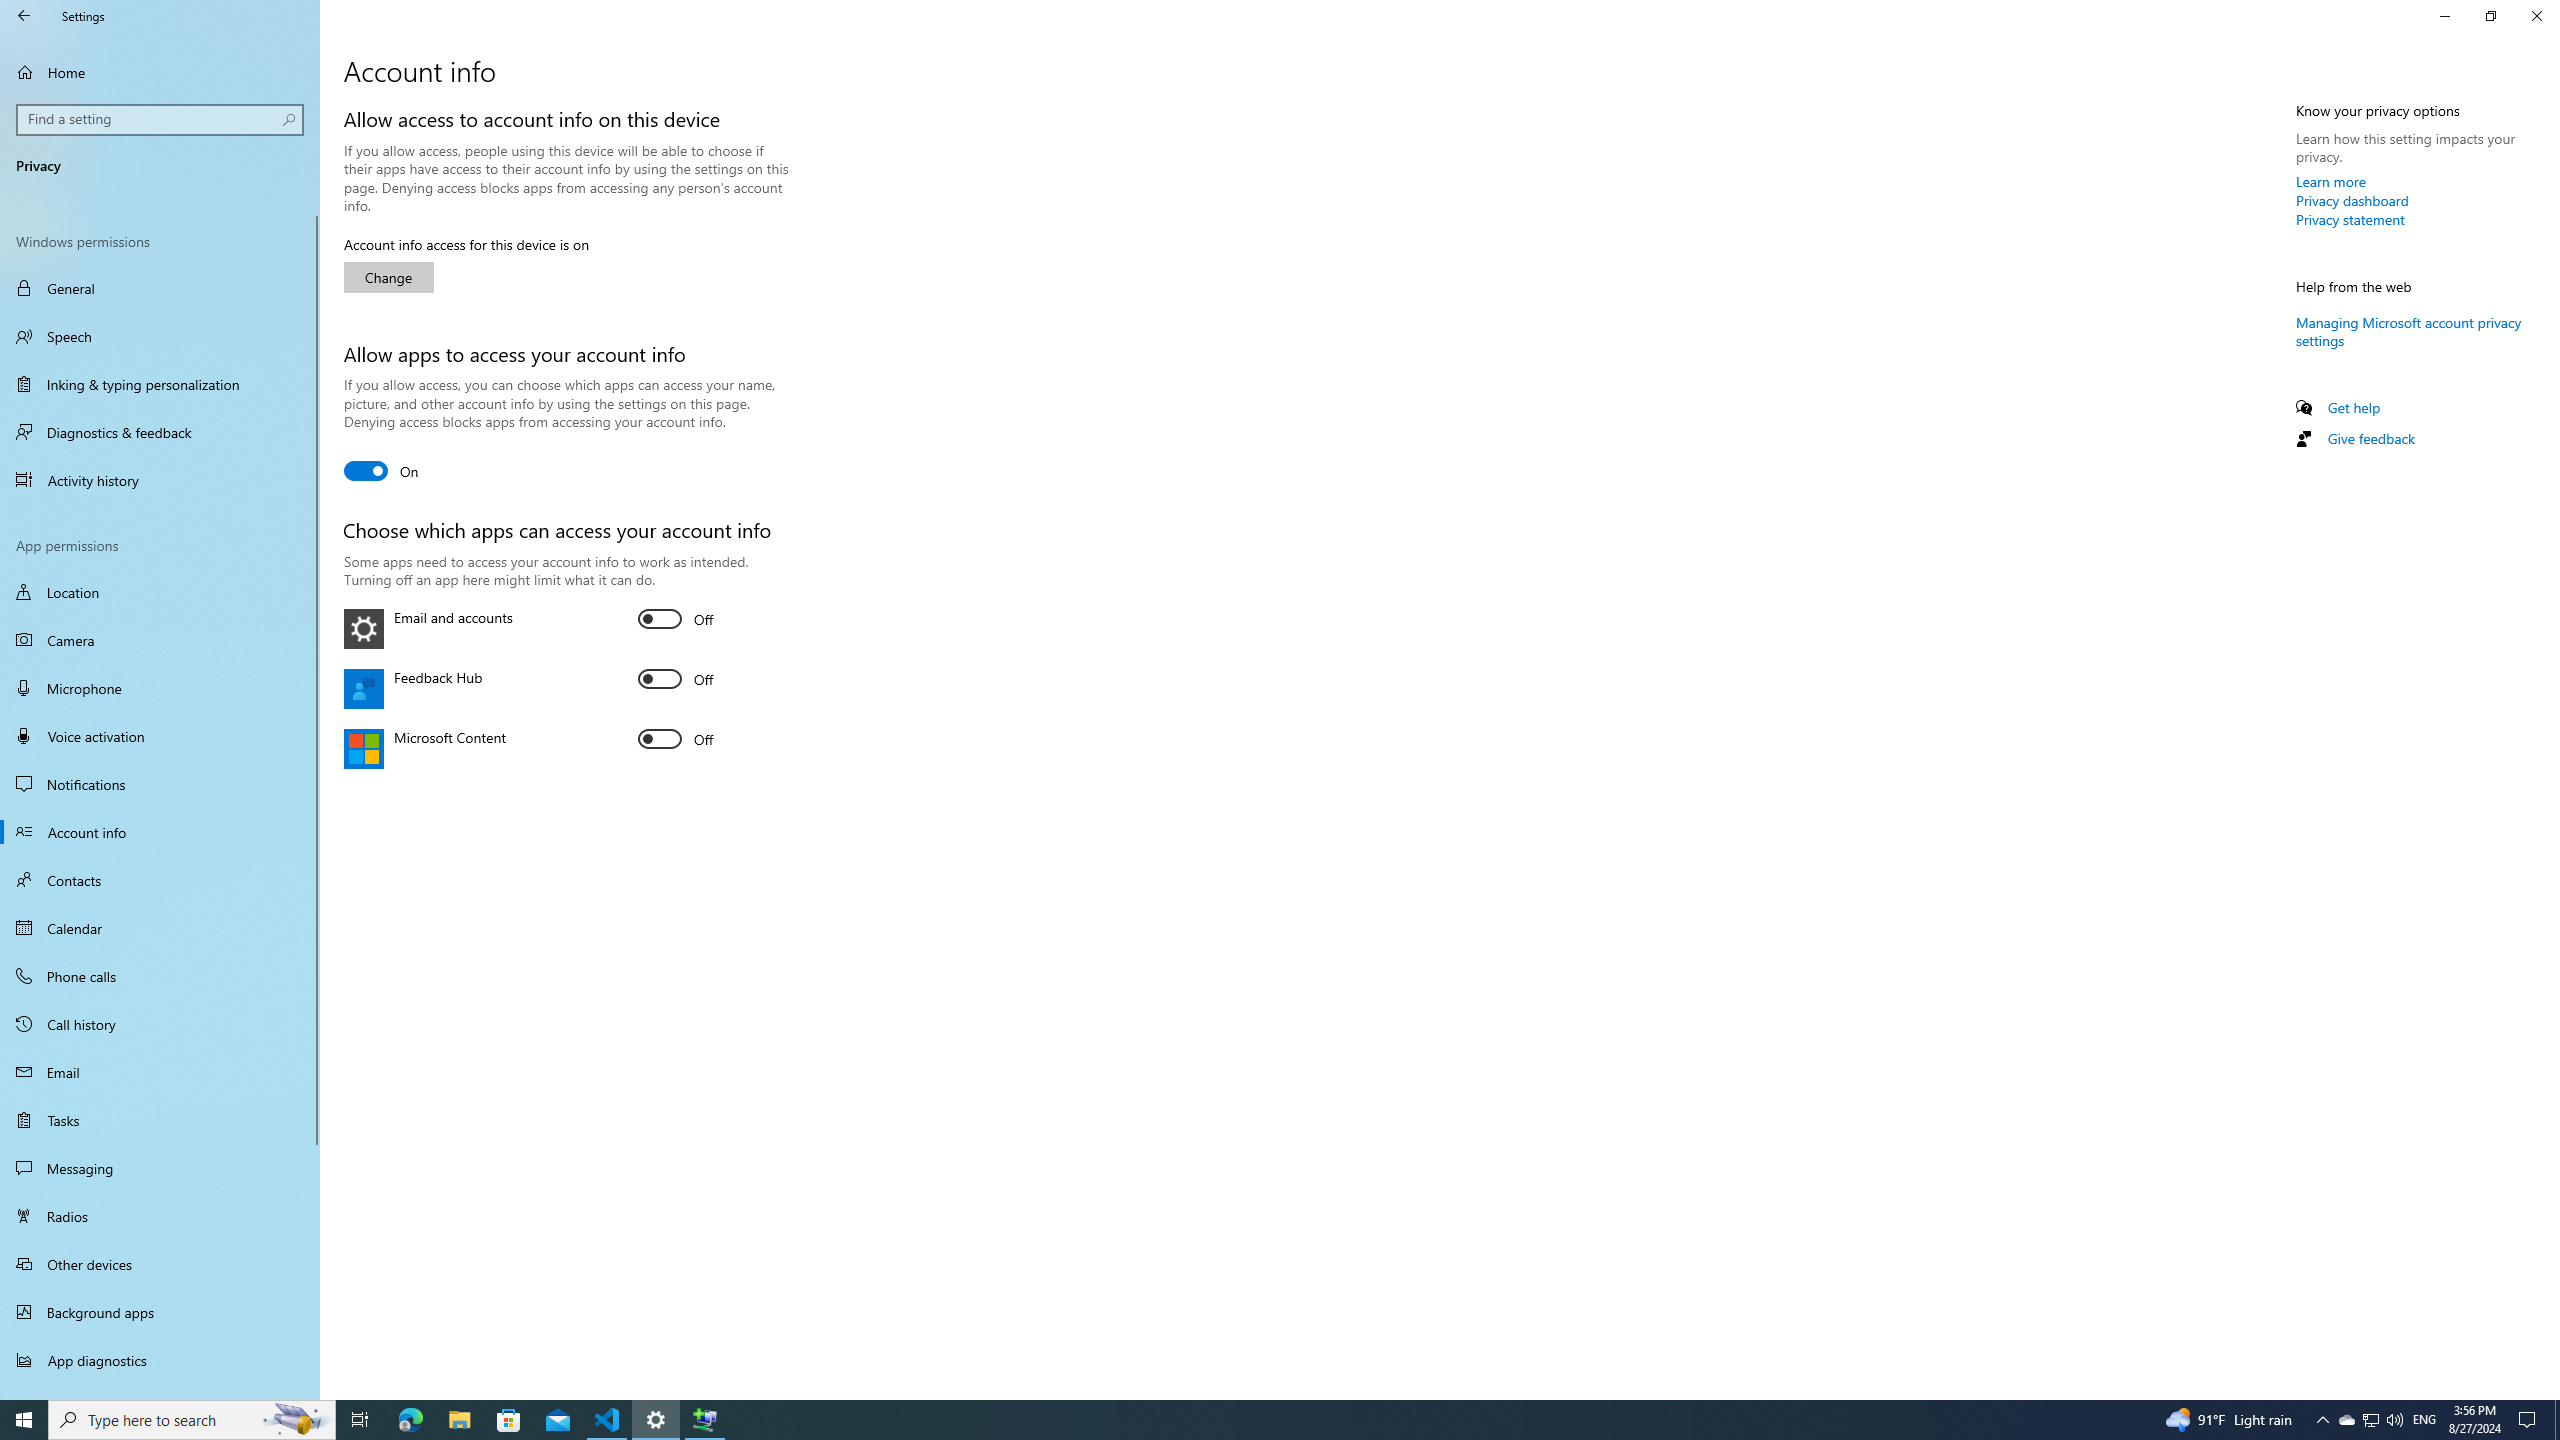 Image resolution: width=2560 pixels, height=1440 pixels. Describe the element at coordinates (2444, 16) in the screenshot. I see `Minimize Settings` at that location.